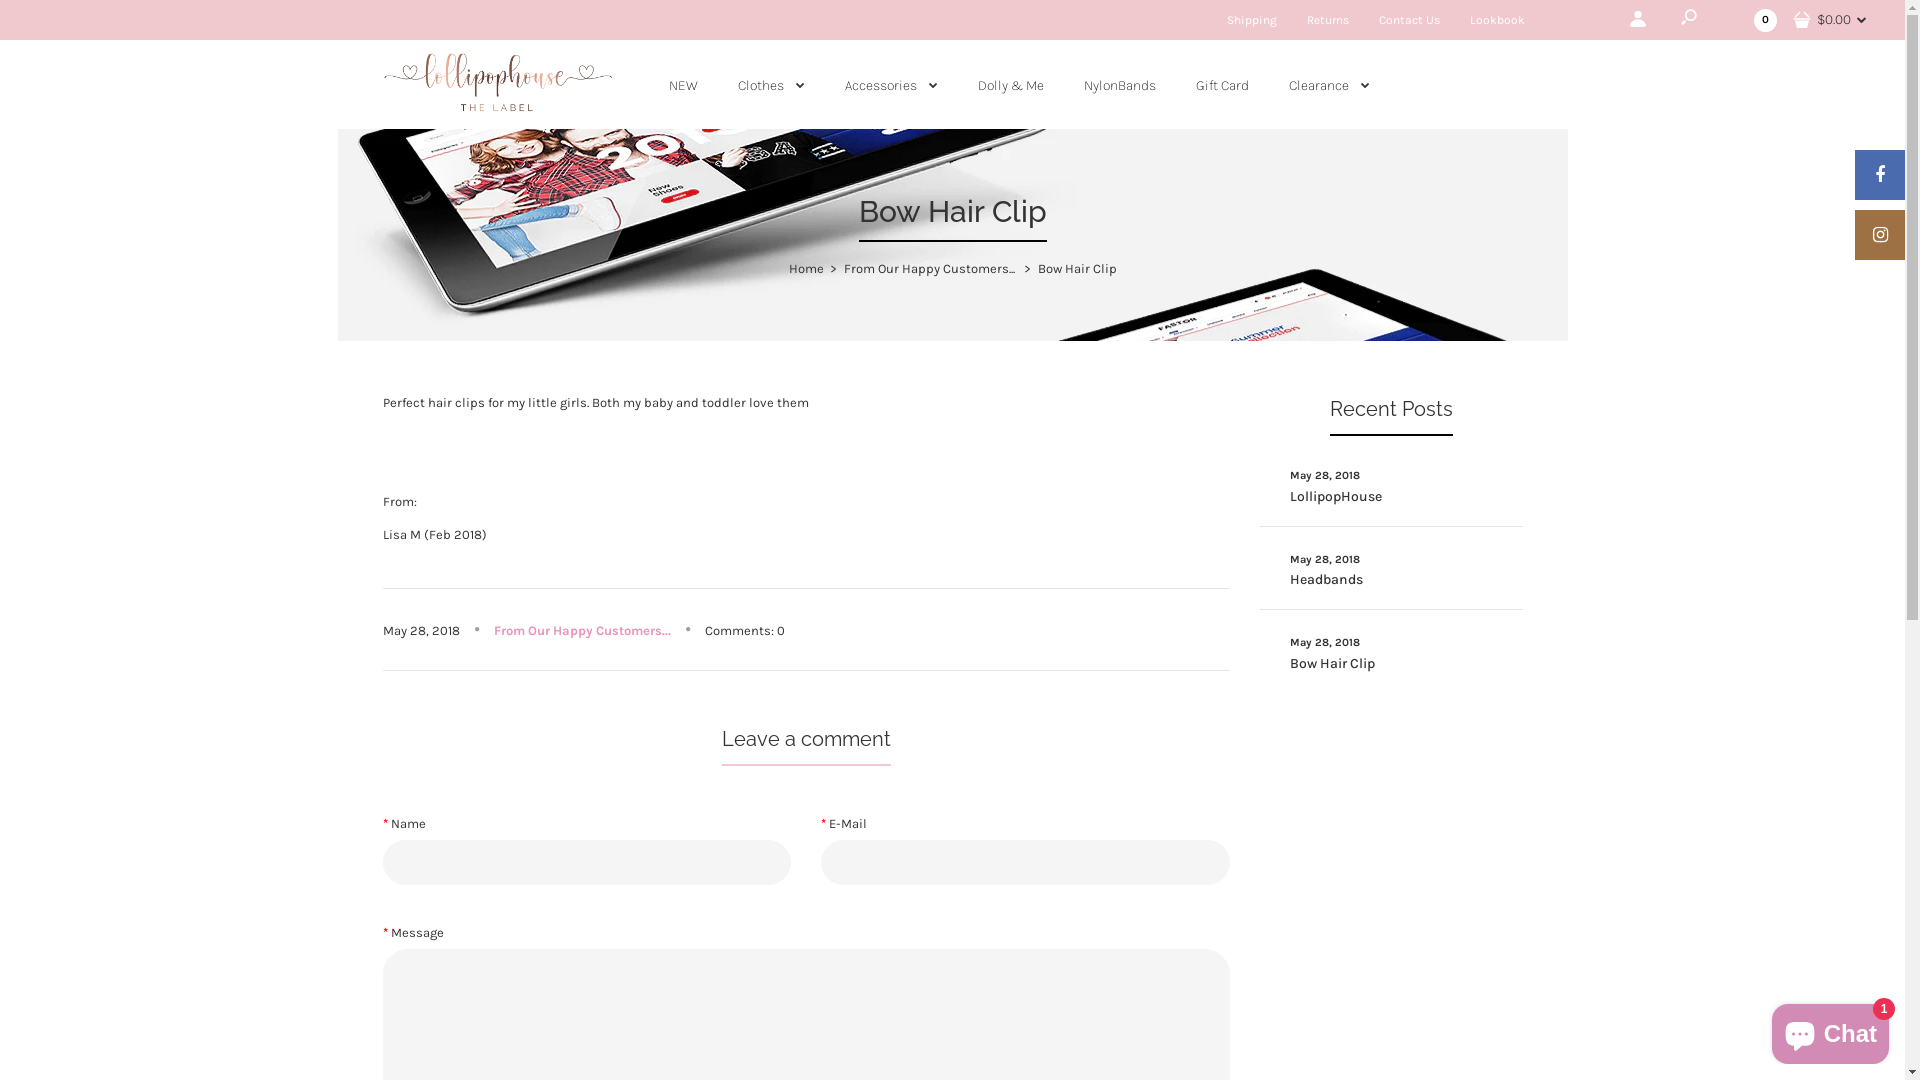  Describe the element at coordinates (930, 268) in the screenshot. I see `From Our Happy Customers...` at that location.